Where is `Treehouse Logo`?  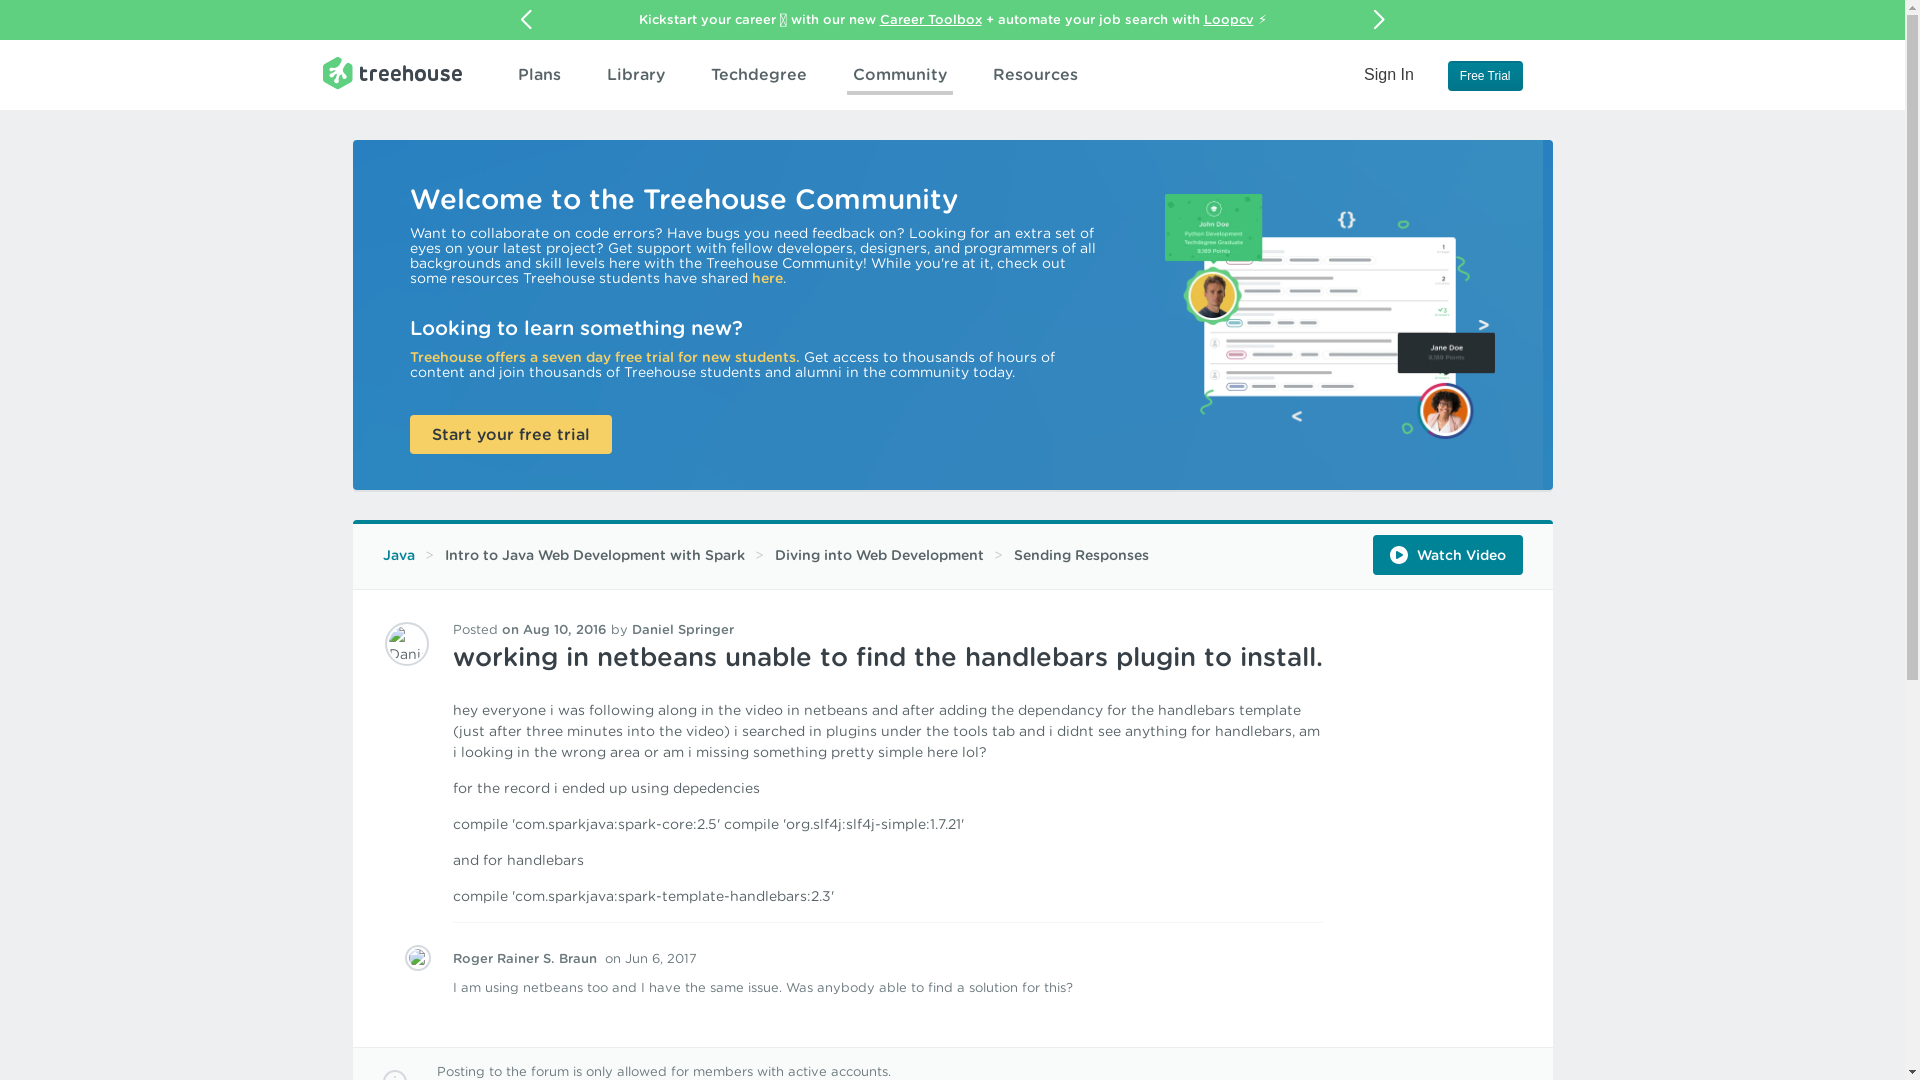
Treehouse Logo is located at coordinates (391, 72).